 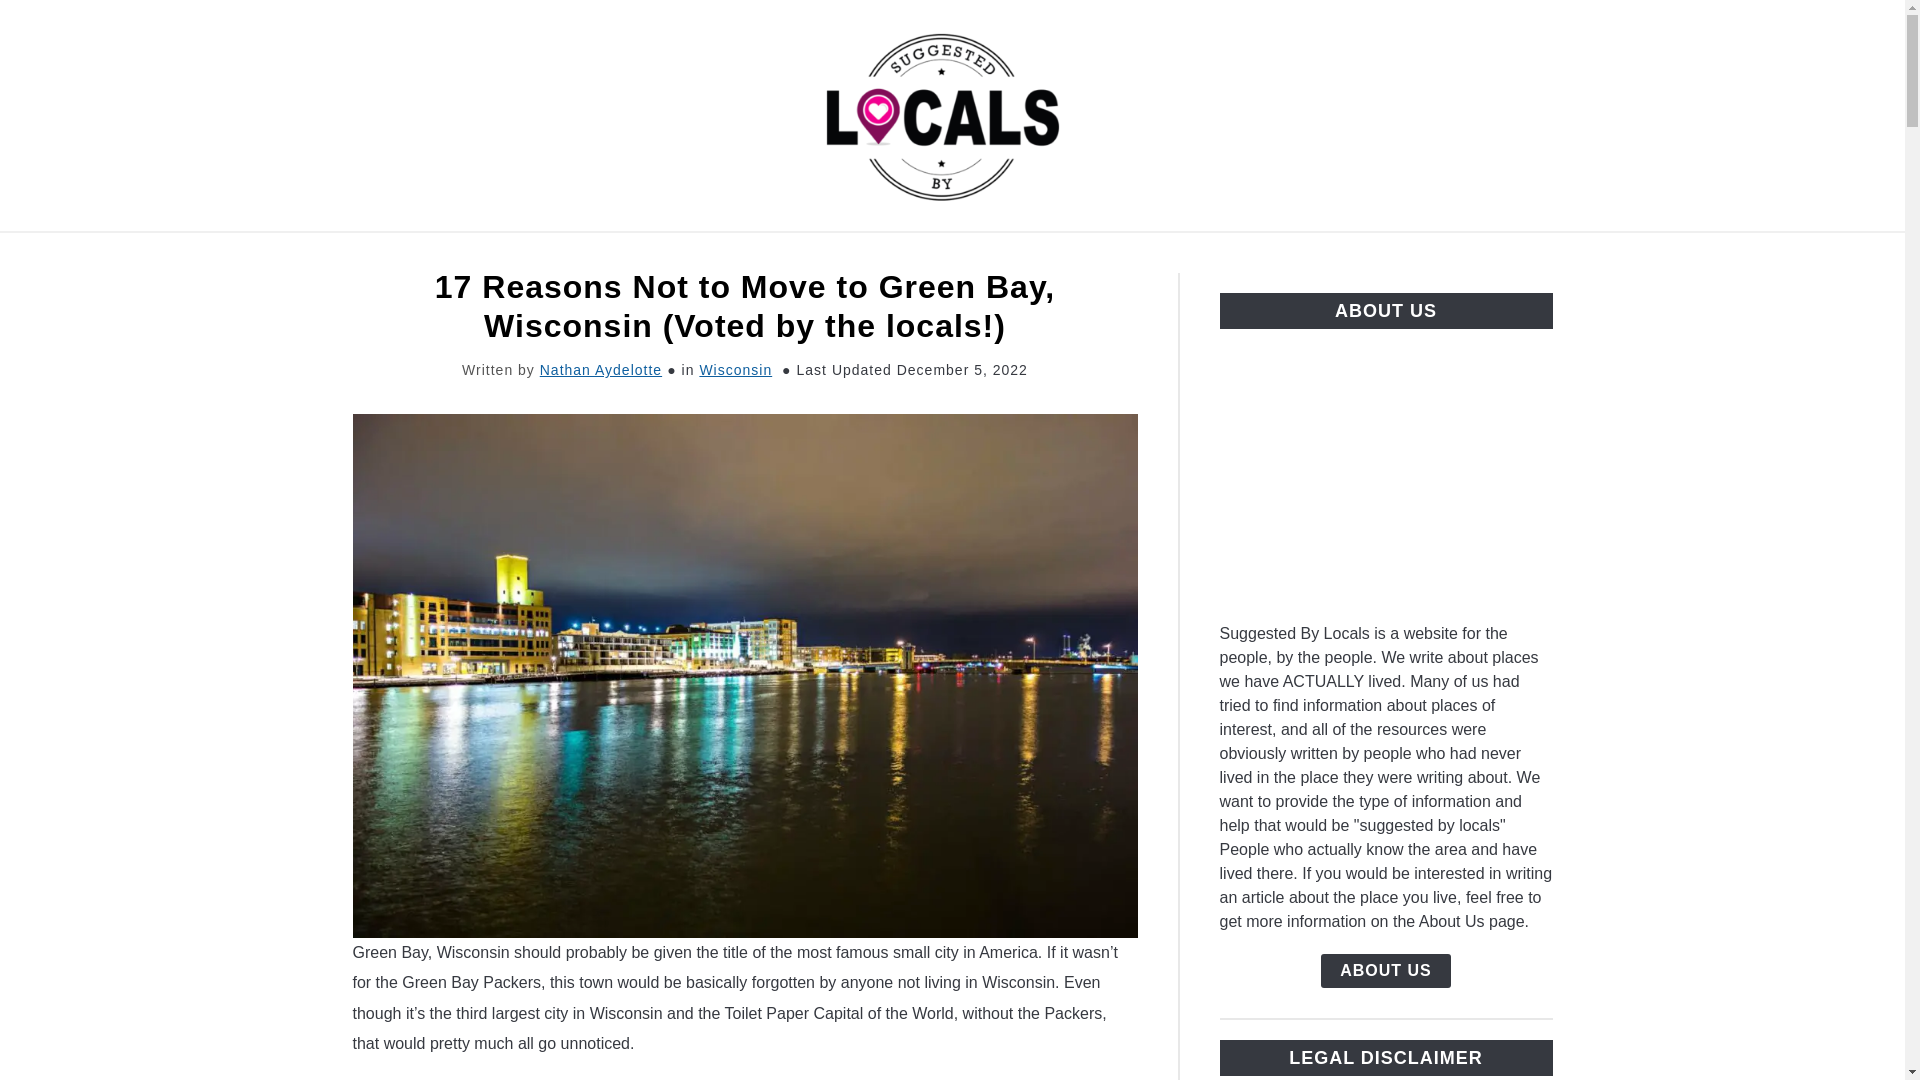 I want to click on ABOUT US, so click(x=1386, y=970).